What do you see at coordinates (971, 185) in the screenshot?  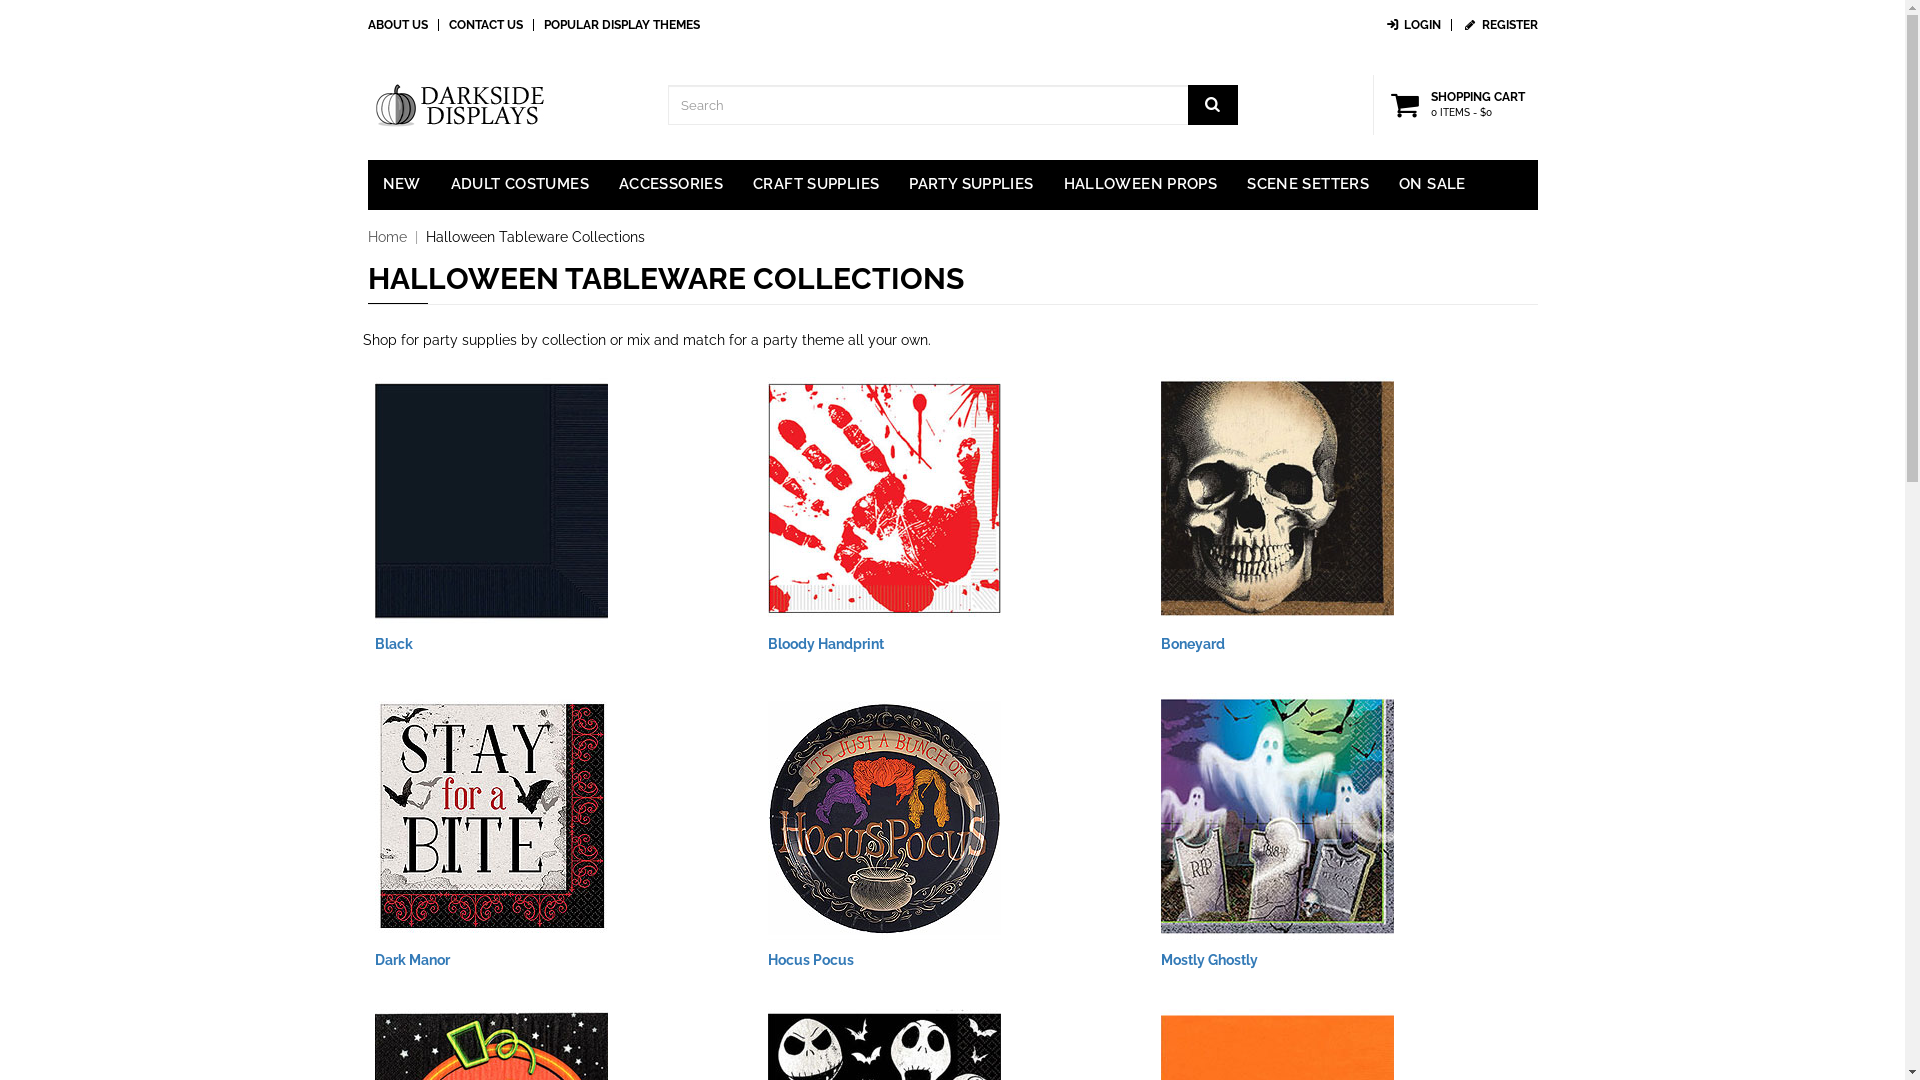 I see `PARTY SUPPLIES` at bounding box center [971, 185].